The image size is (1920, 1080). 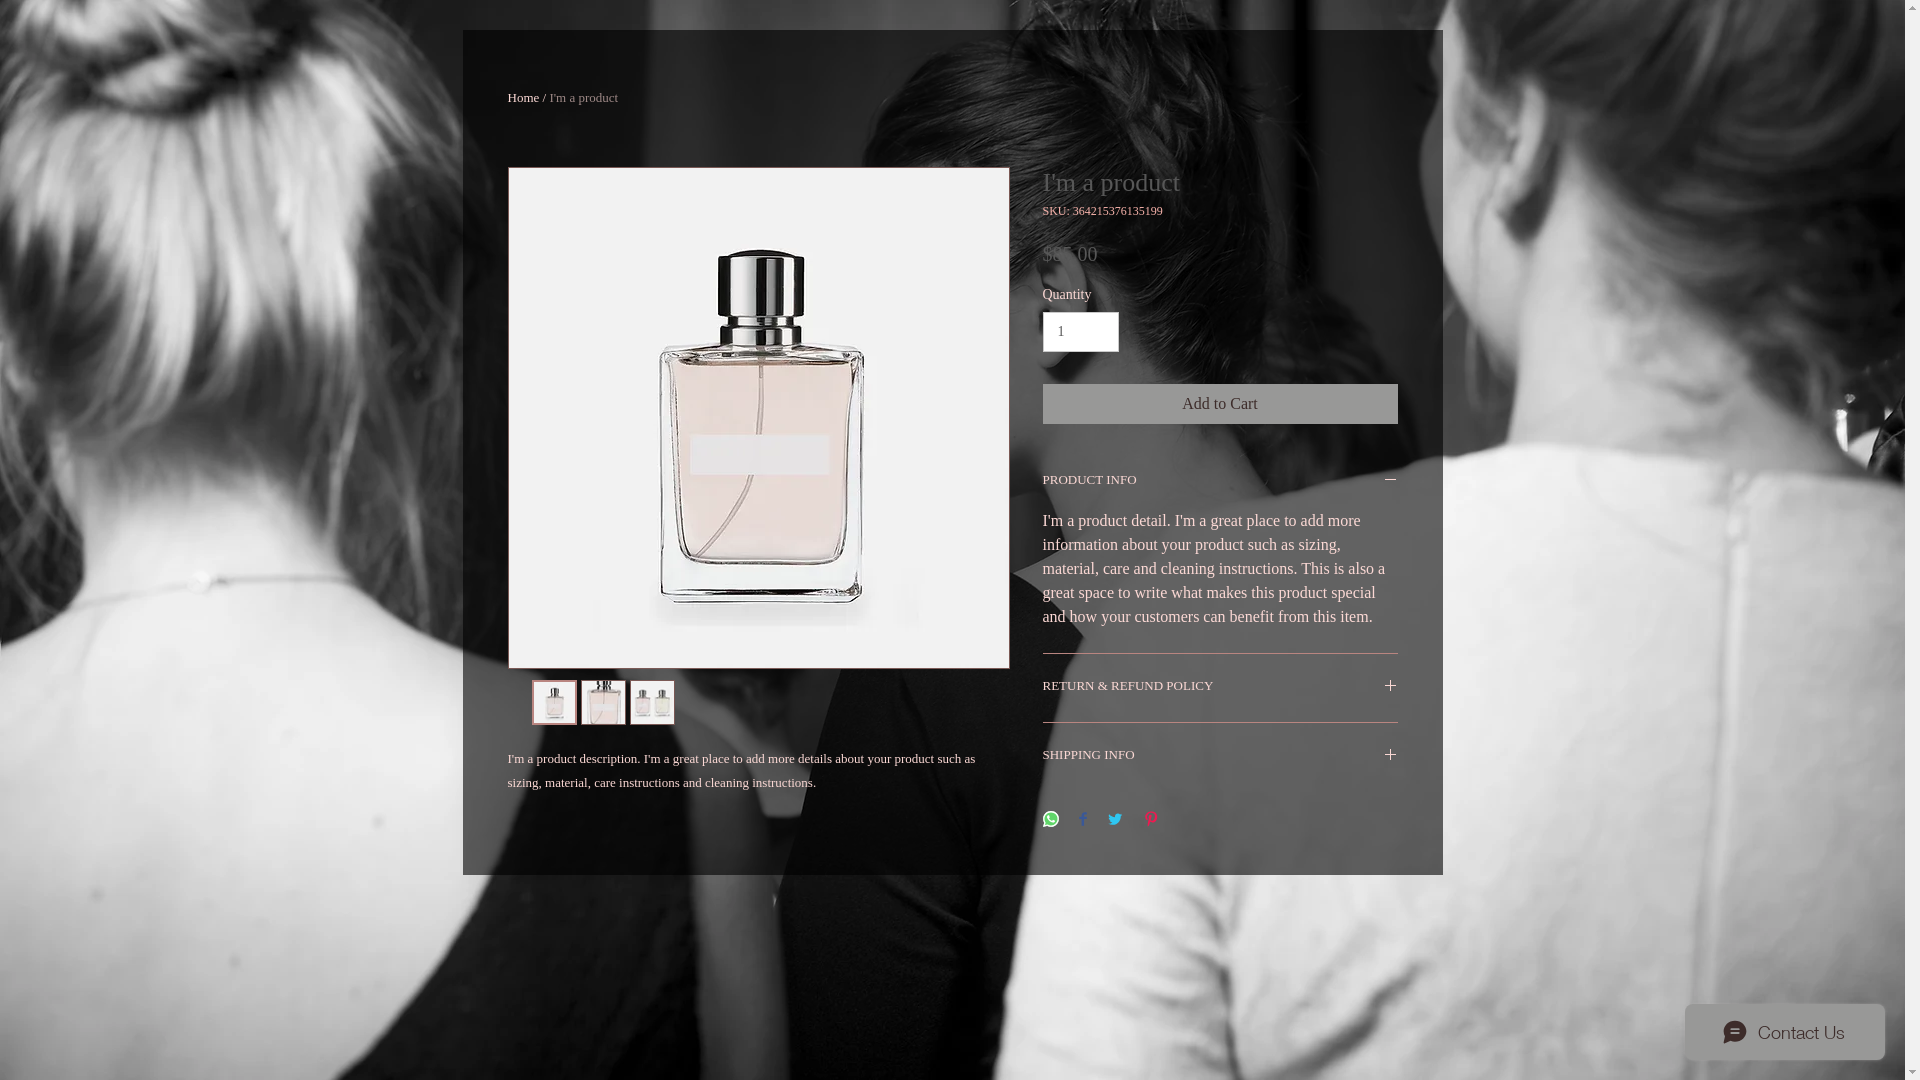 I want to click on Home, so click(x=524, y=98).